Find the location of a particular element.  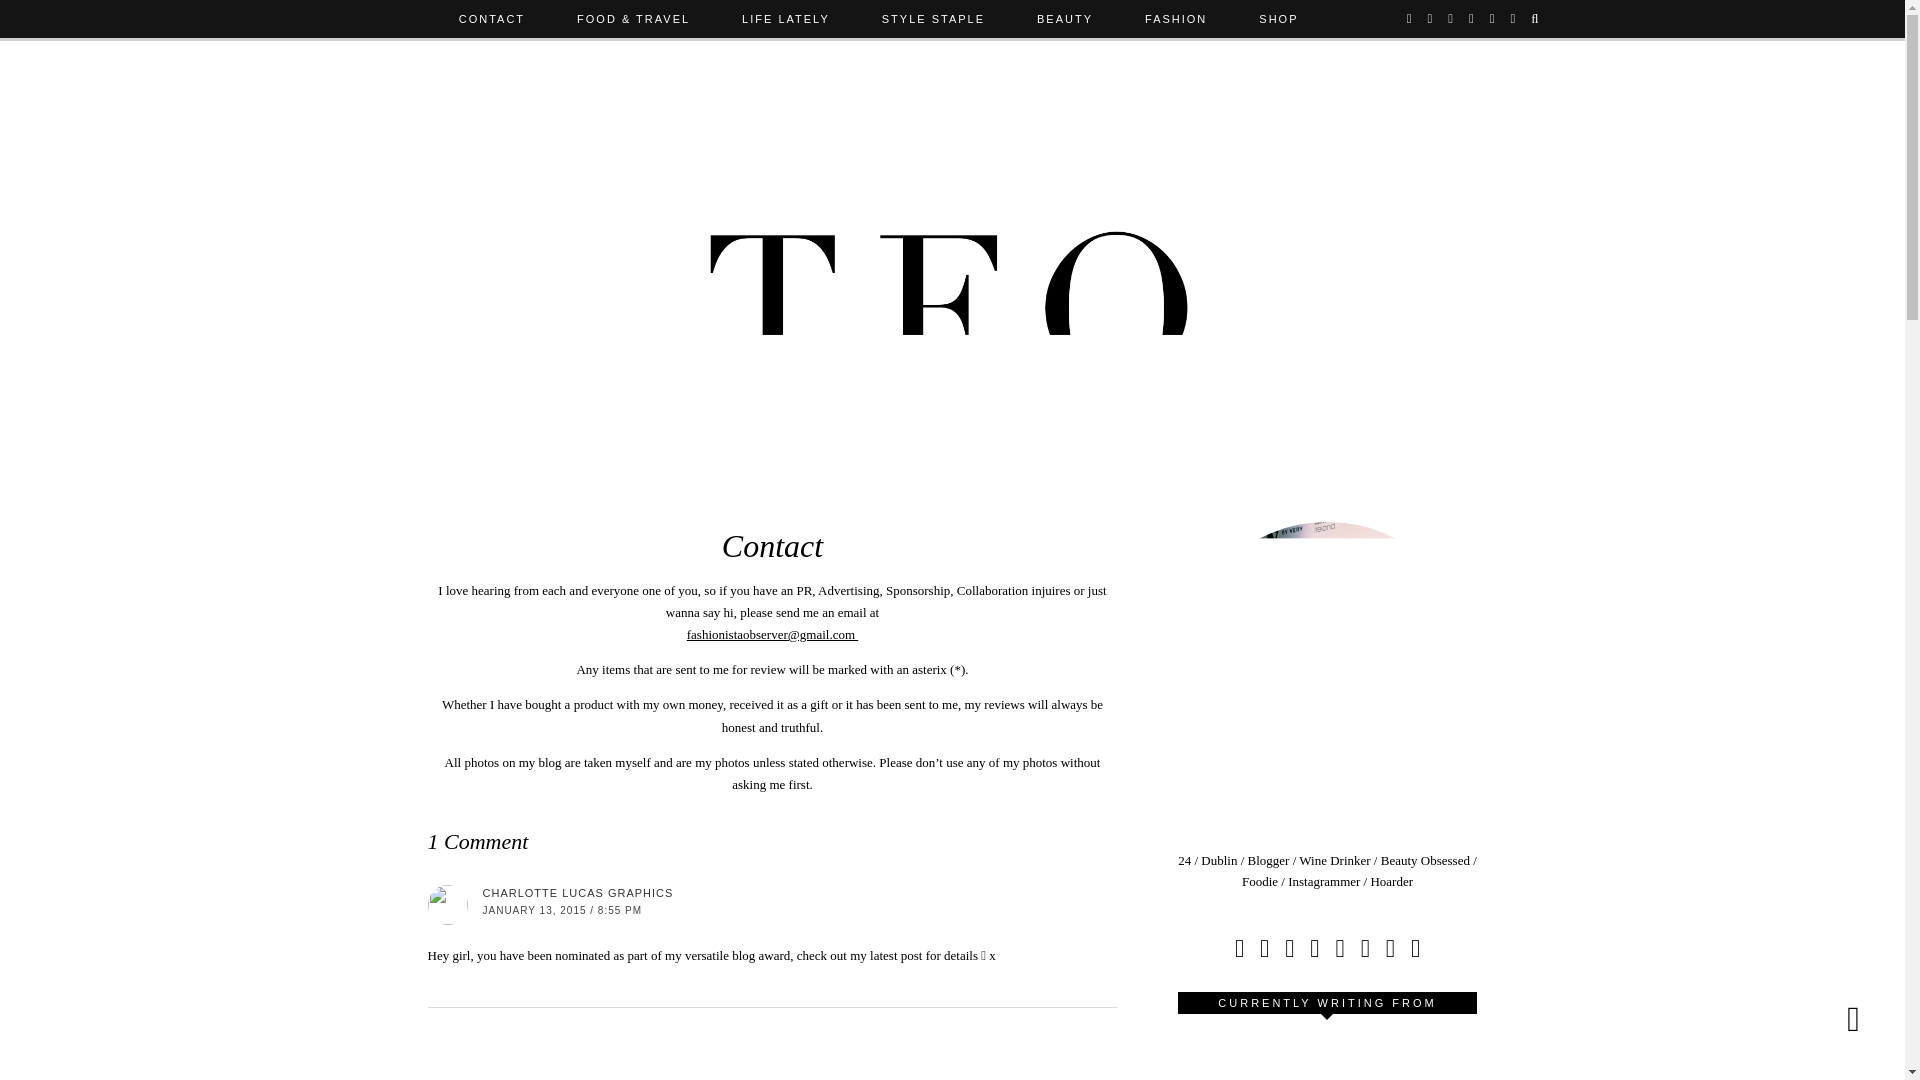

SHOP is located at coordinates (1278, 18).